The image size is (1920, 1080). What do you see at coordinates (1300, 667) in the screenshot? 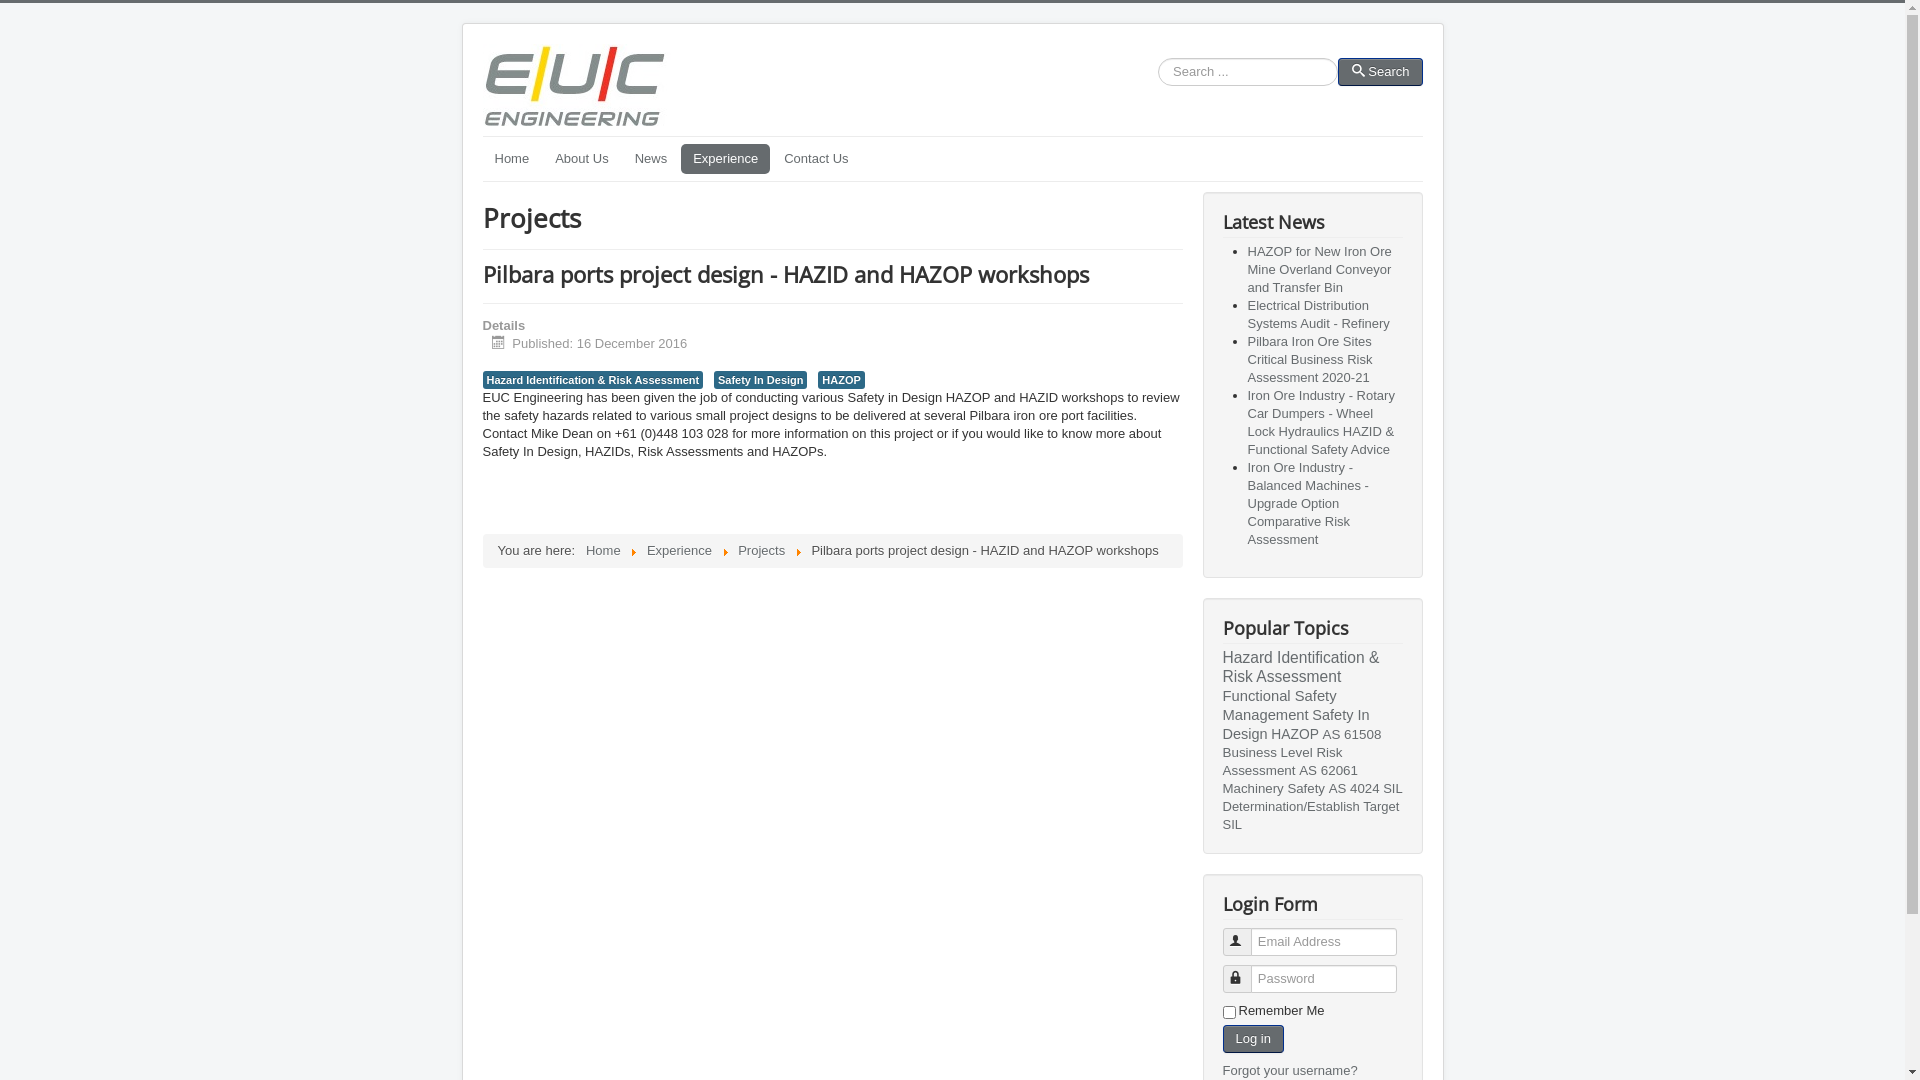
I see `Hazard Identification & Risk Assessment` at bounding box center [1300, 667].